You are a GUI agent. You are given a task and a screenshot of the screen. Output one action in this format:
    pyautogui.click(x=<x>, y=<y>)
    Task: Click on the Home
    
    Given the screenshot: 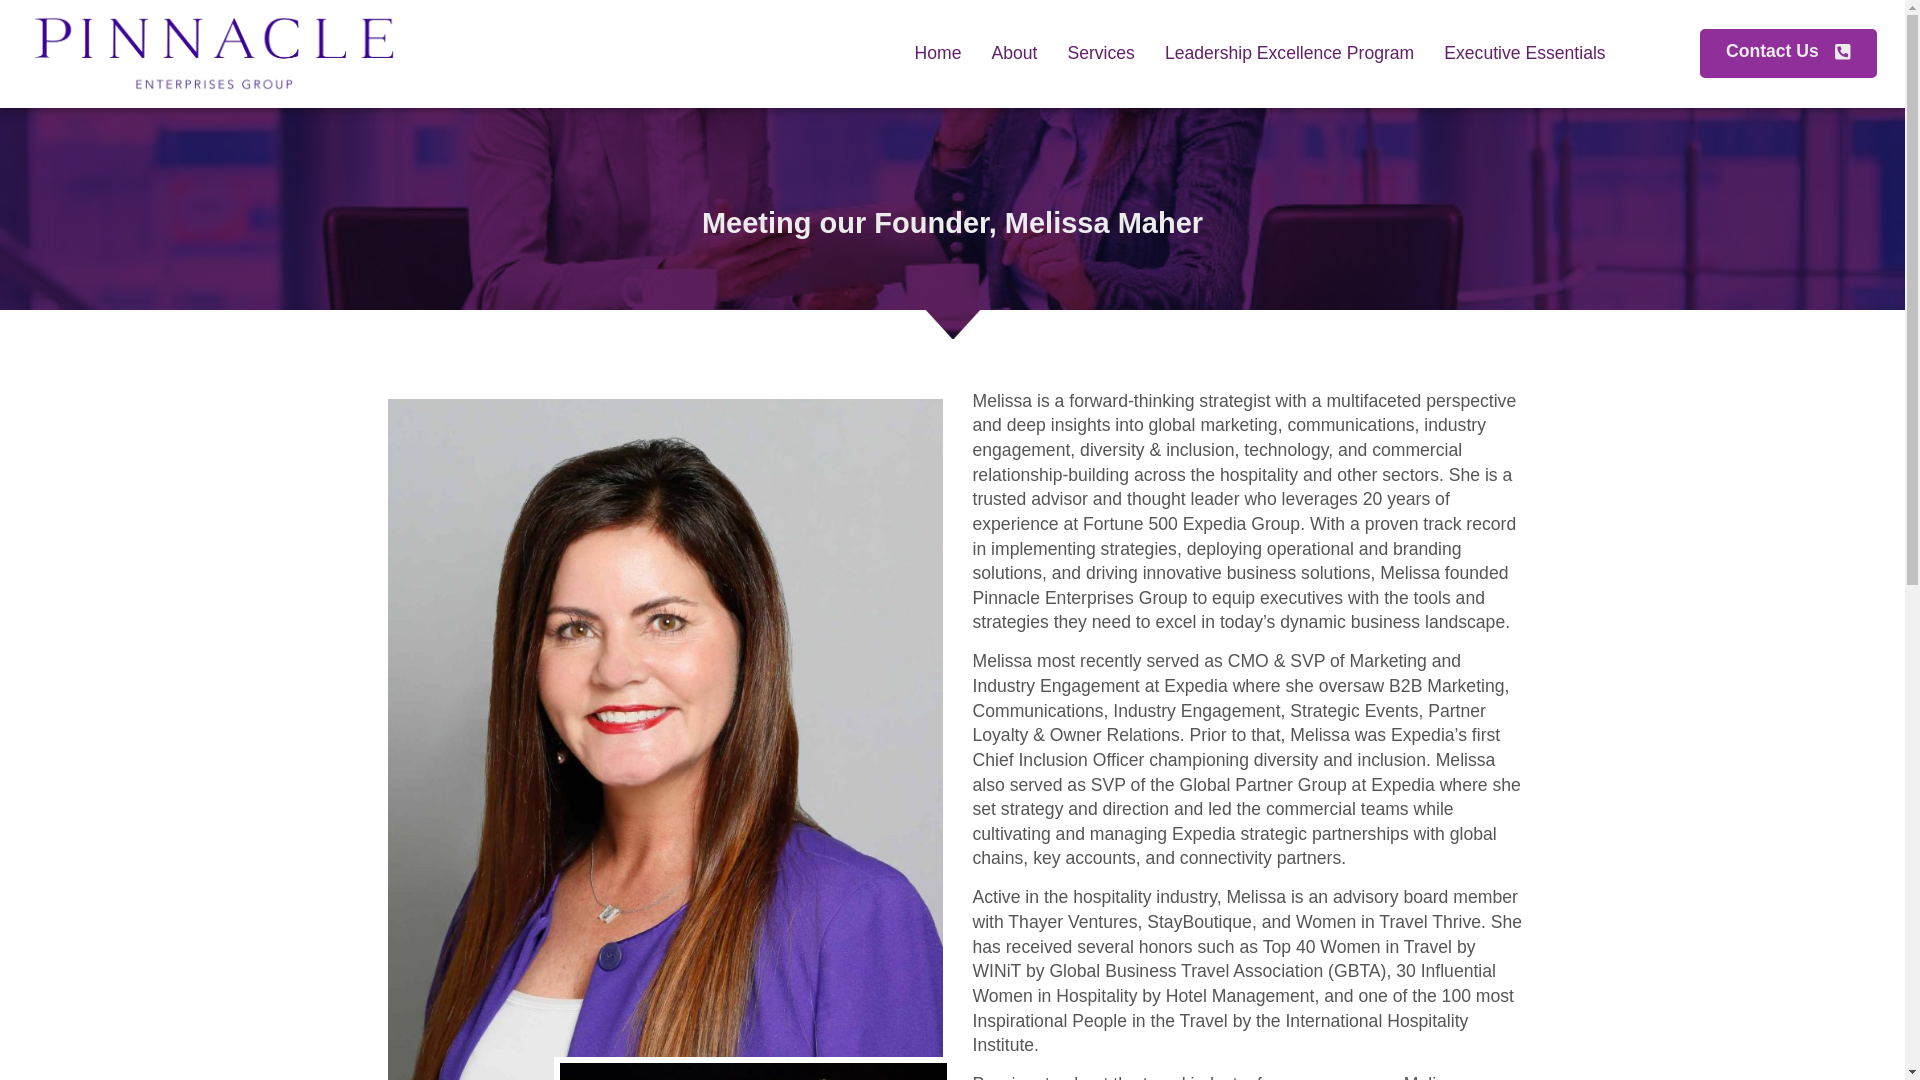 What is the action you would take?
    pyautogui.click(x=936, y=53)
    